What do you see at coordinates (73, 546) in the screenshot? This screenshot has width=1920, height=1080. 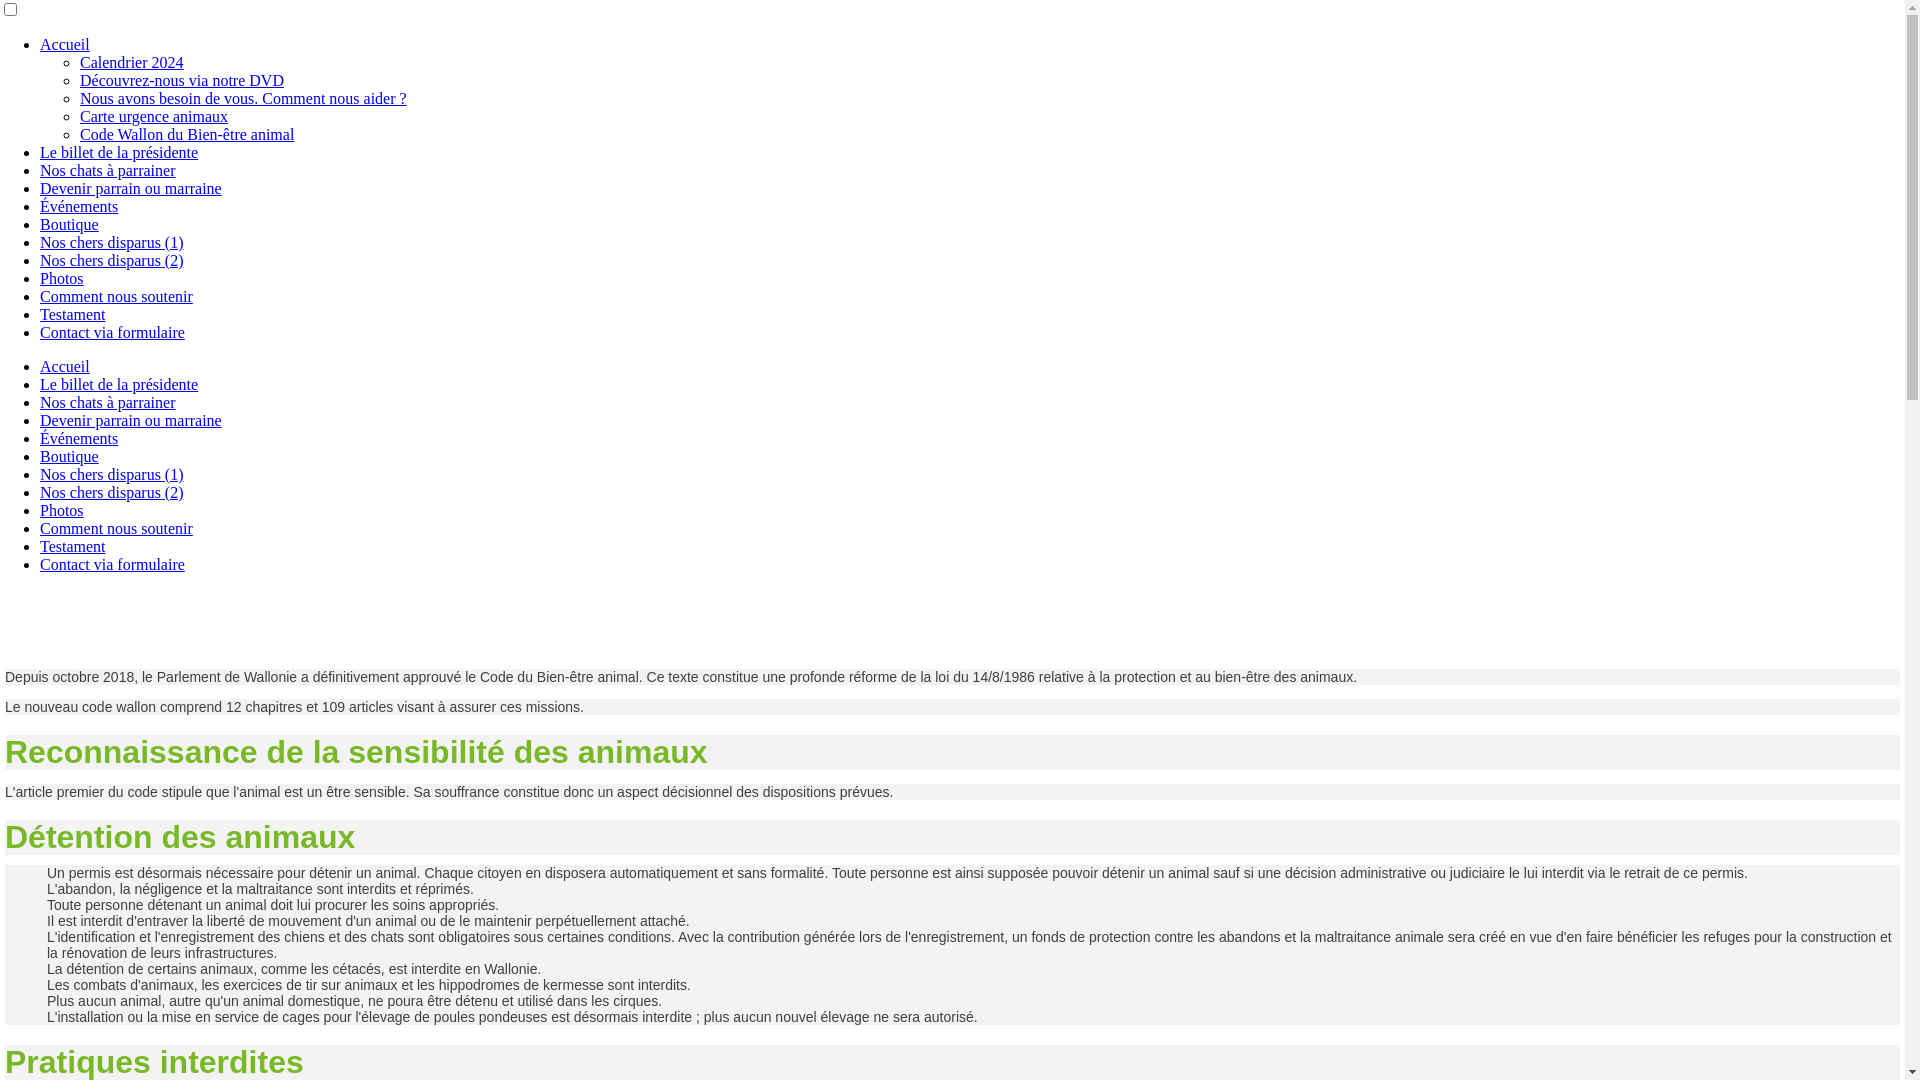 I see `Testament` at bounding box center [73, 546].